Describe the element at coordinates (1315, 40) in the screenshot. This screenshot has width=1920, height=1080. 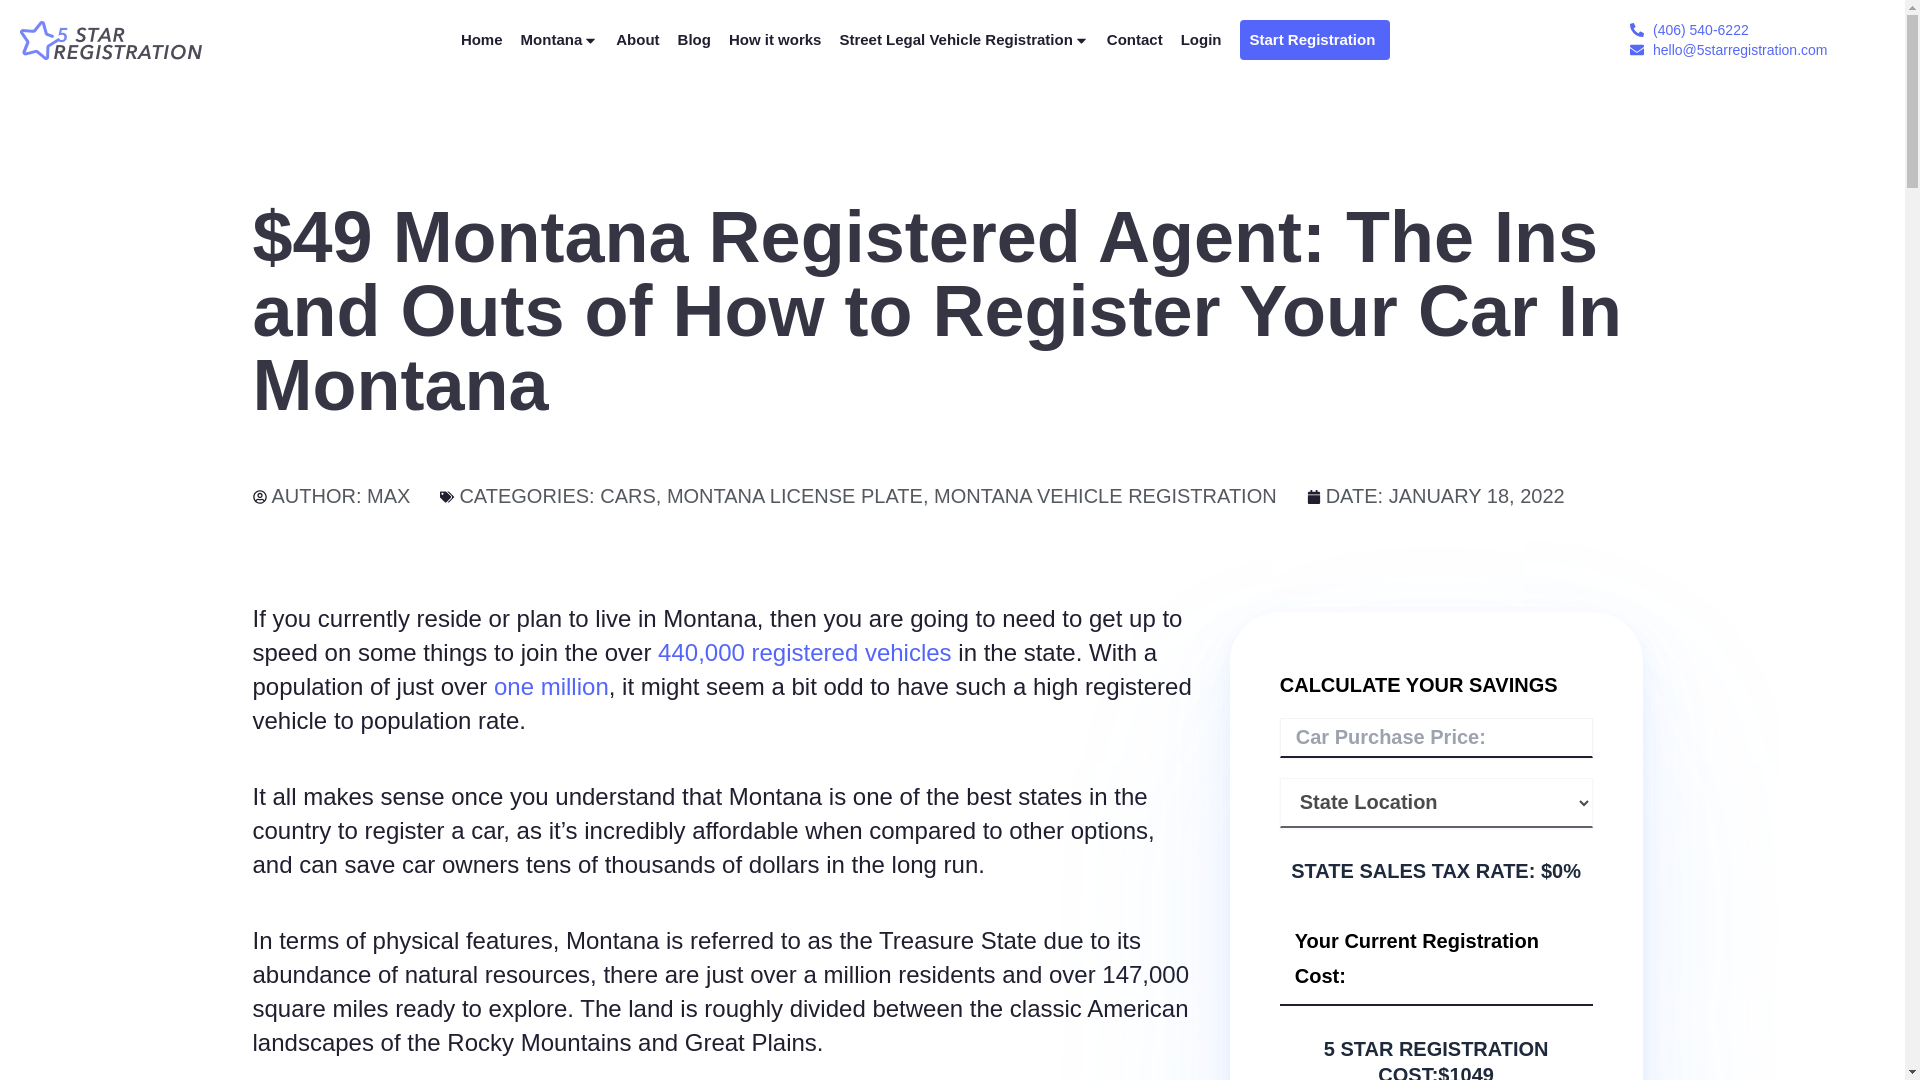
I see `Start Registration` at that location.